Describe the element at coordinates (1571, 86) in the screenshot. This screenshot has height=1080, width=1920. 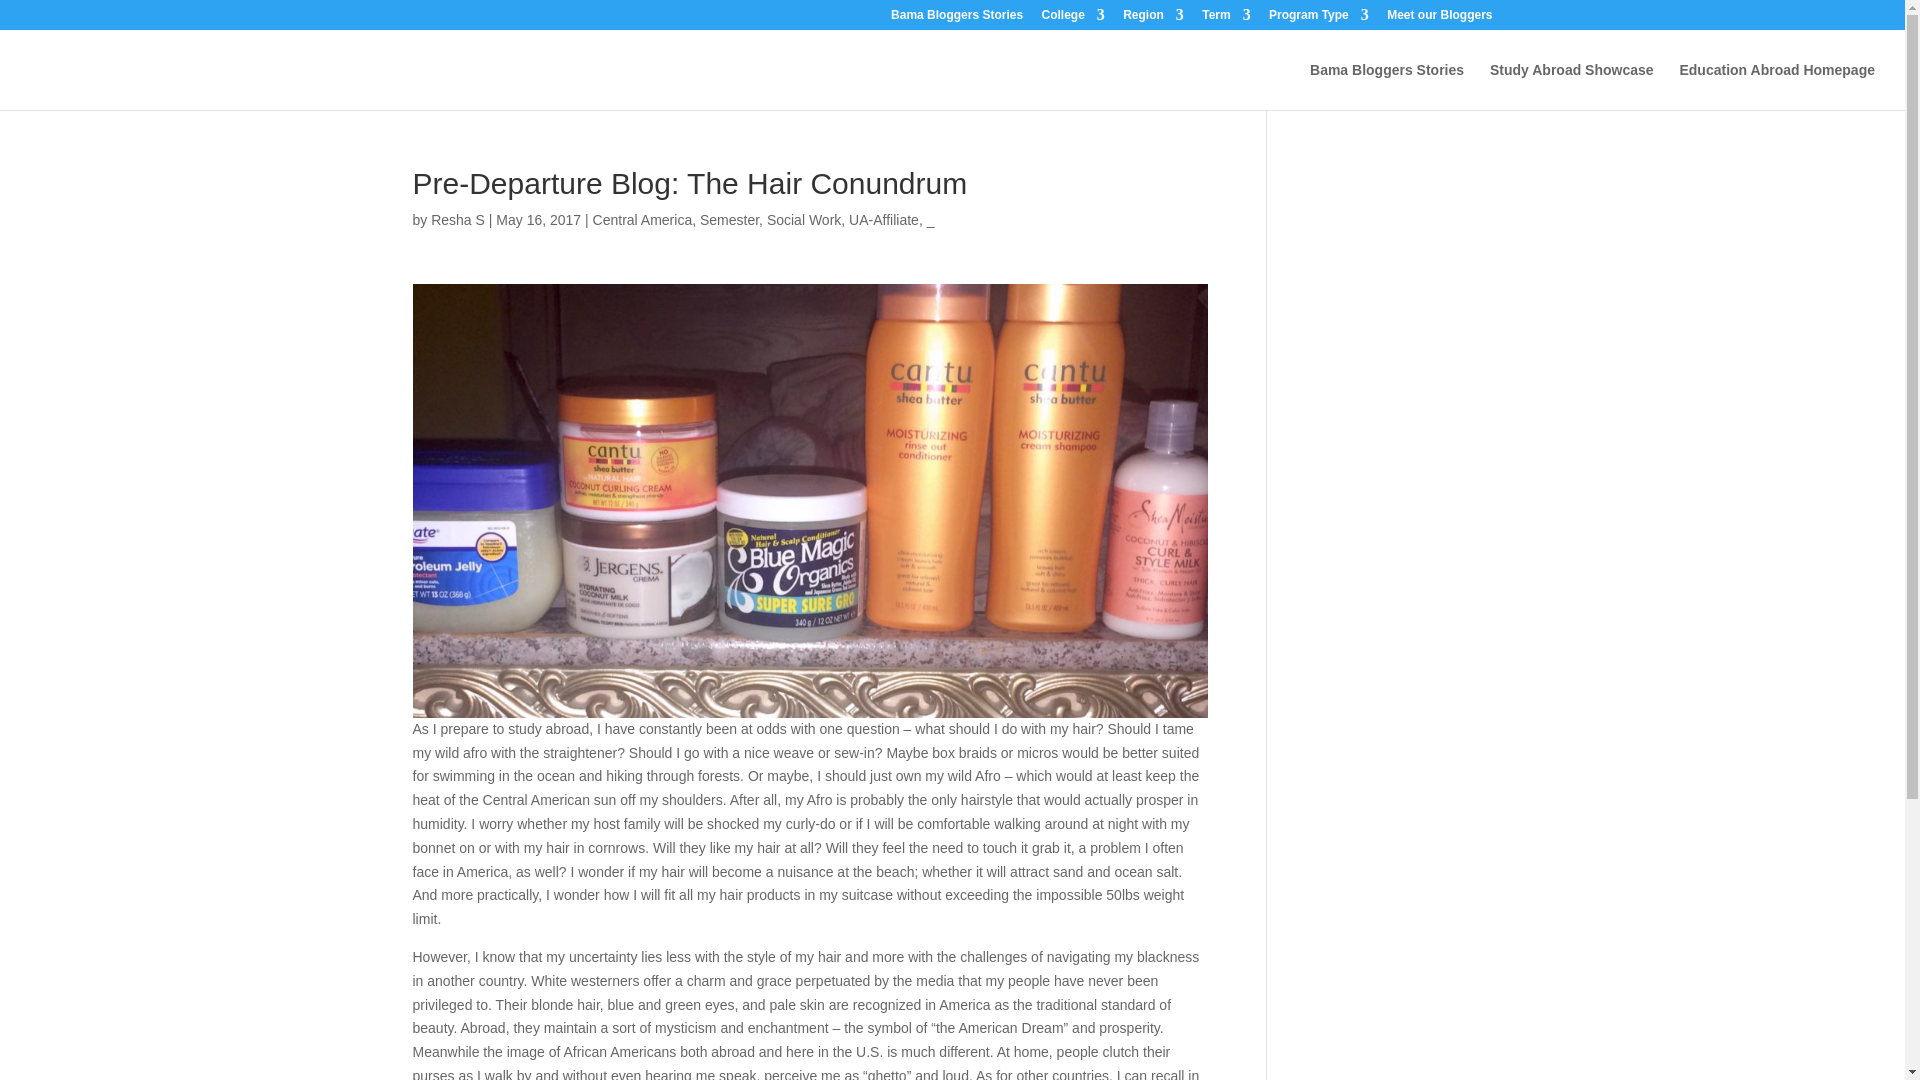
I see `Study Abroad Showcase` at that location.